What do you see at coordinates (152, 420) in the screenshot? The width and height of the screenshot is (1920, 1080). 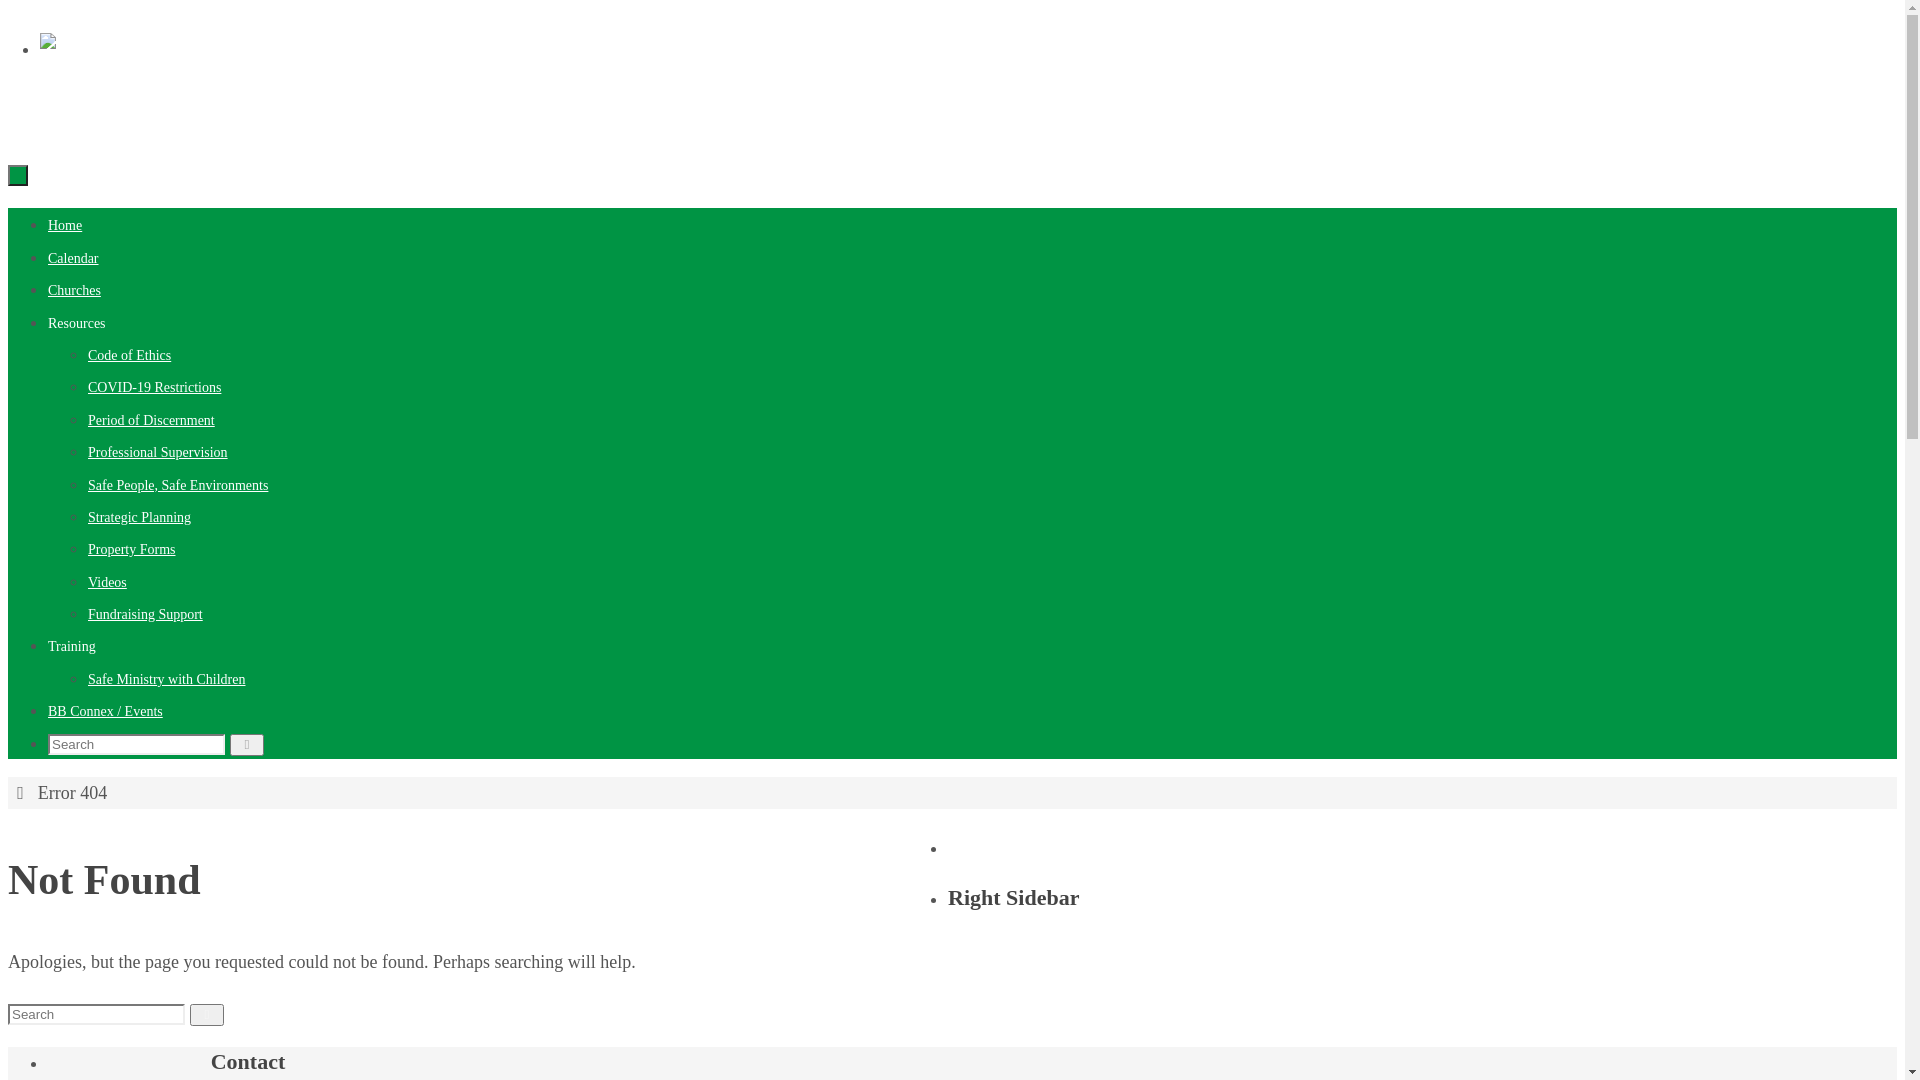 I see `Period of Discernment` at bounding box center [152, 420].